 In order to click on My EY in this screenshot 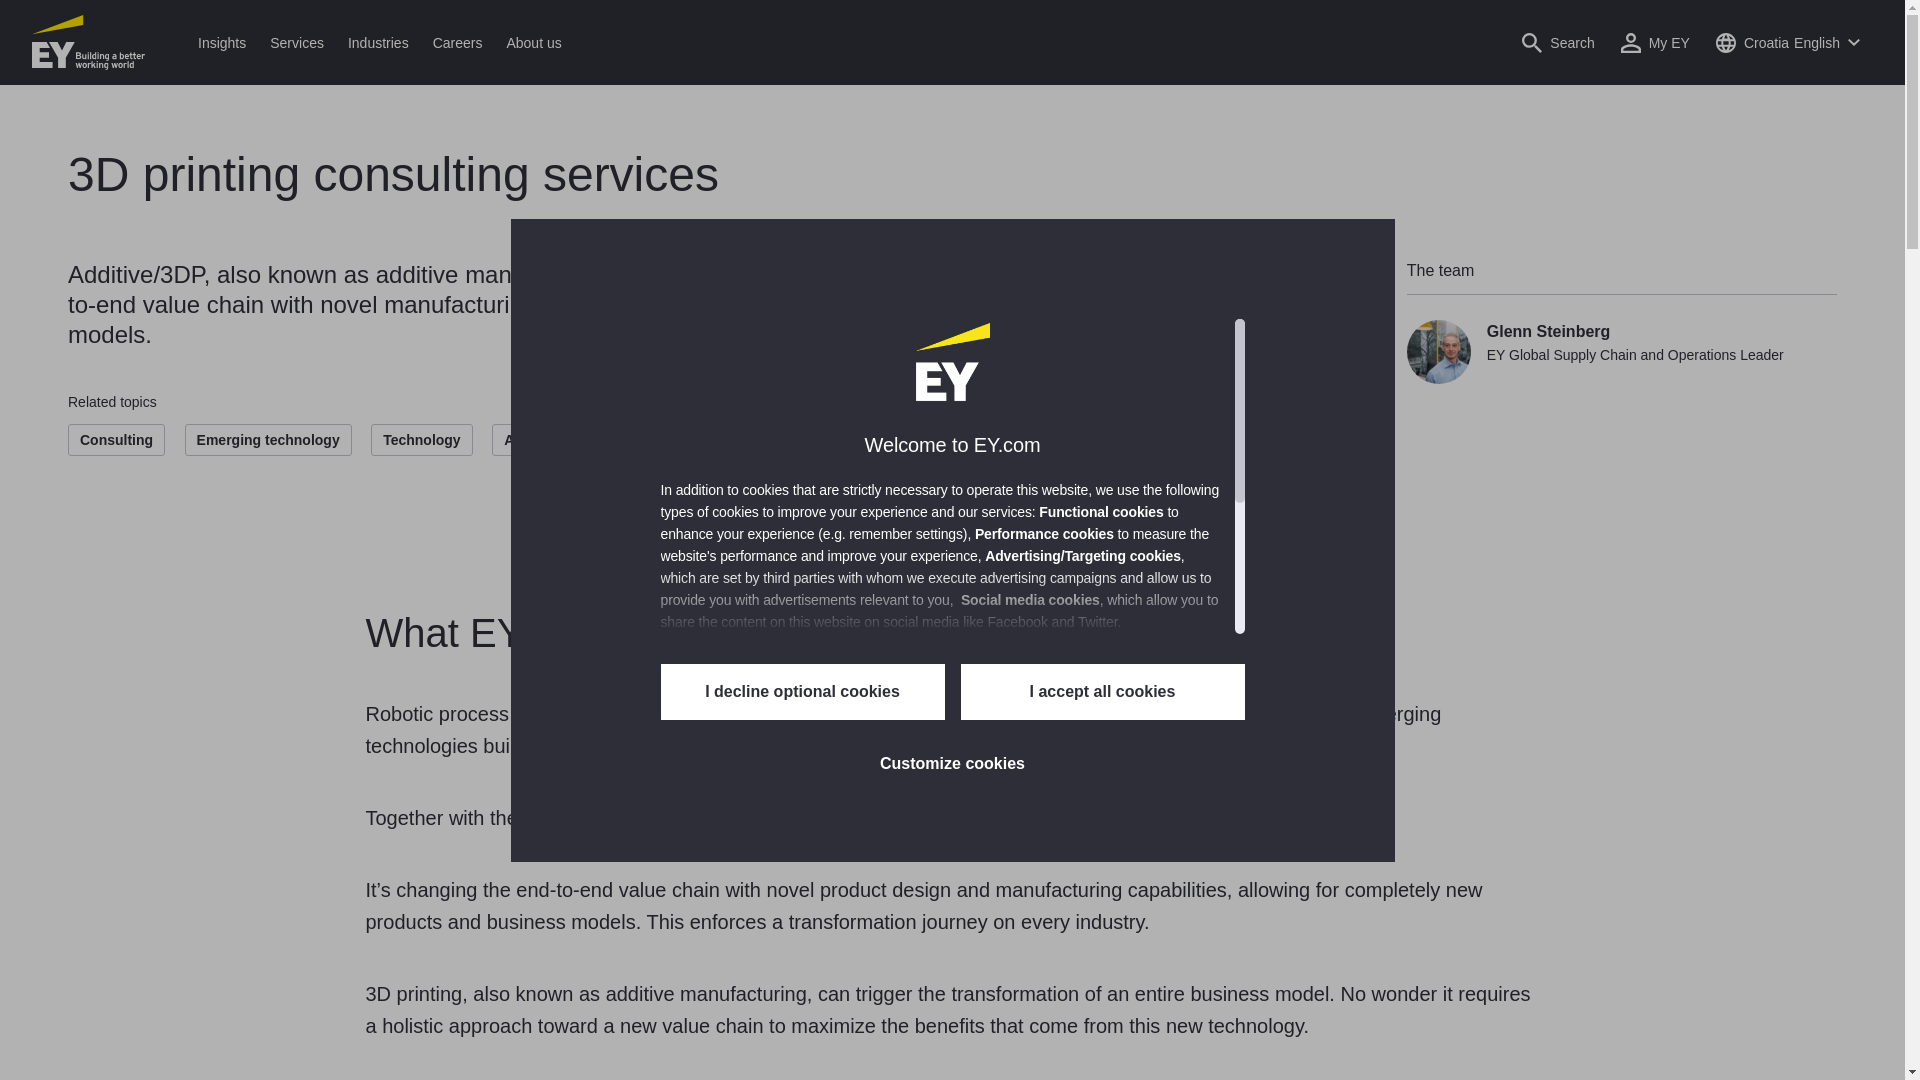, I will do `click(1656, 42)`.